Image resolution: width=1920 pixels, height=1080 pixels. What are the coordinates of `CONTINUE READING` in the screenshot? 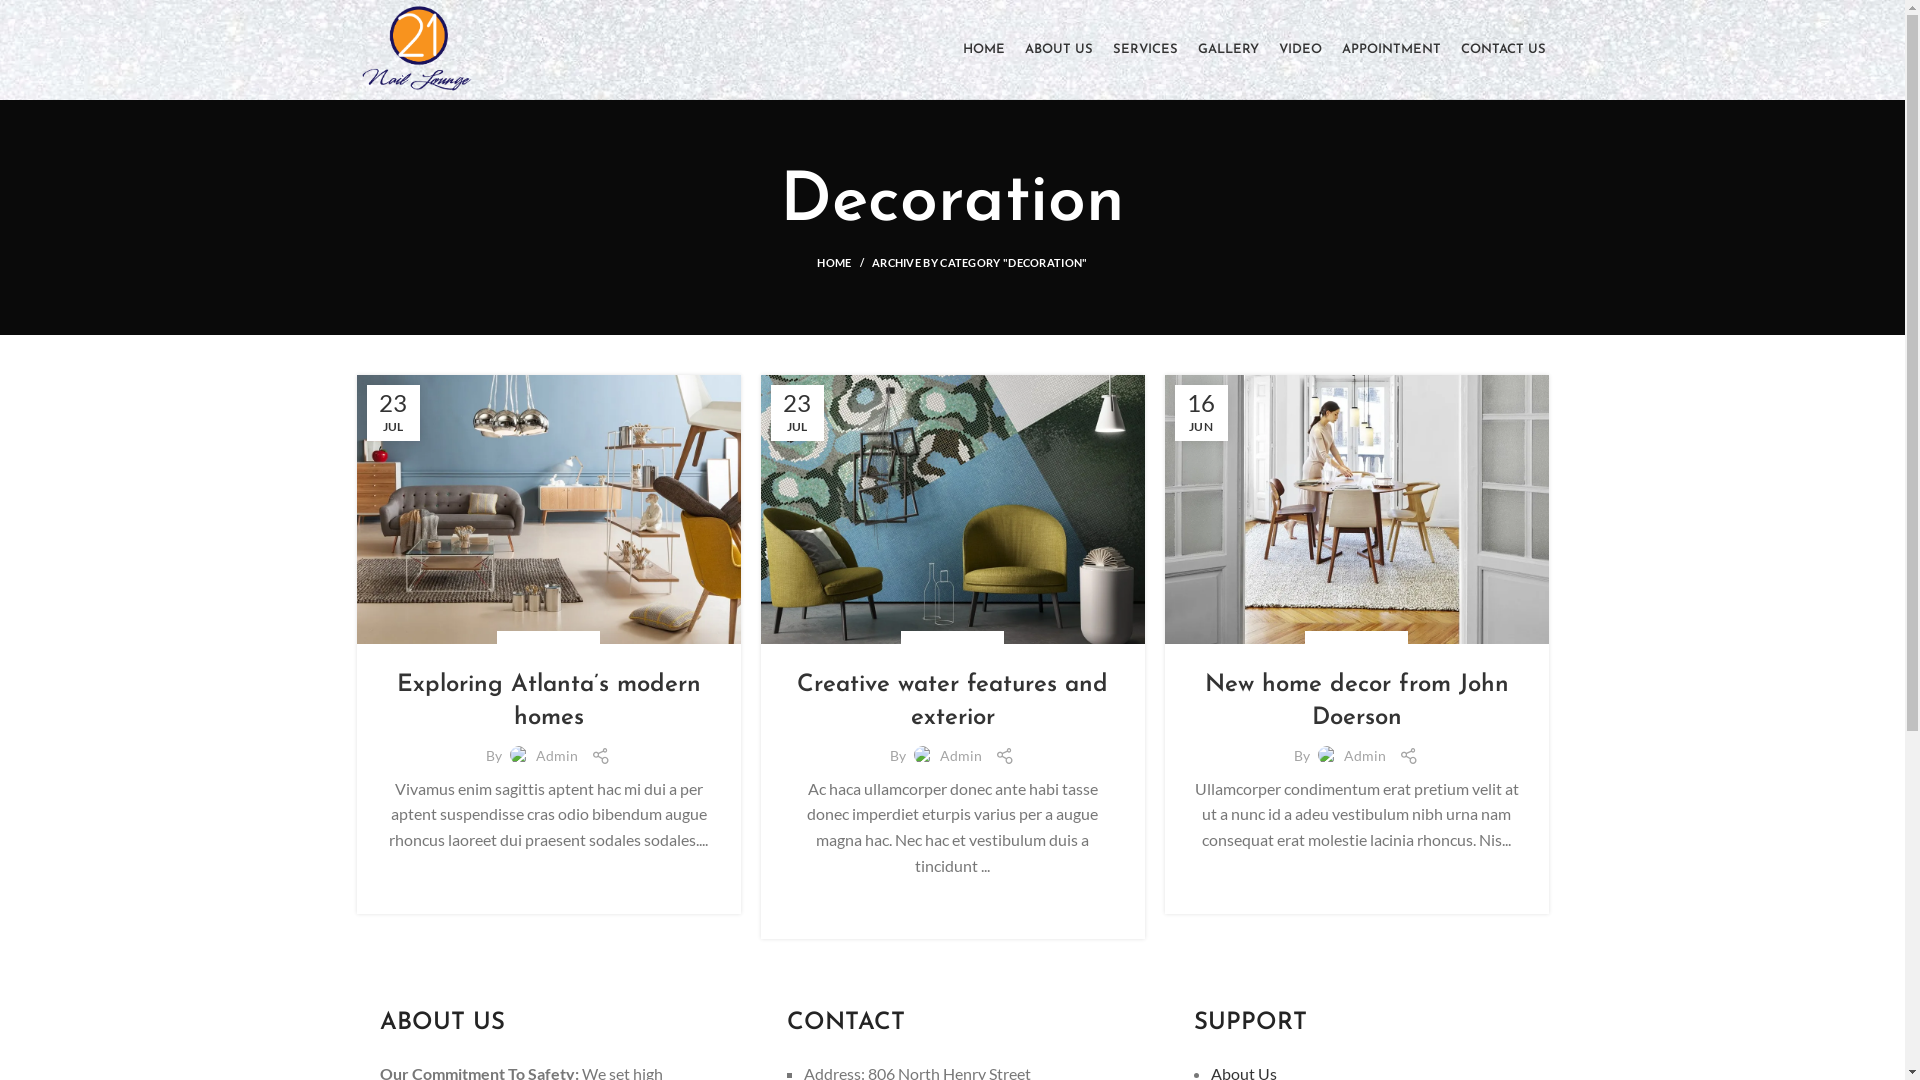 It's located at (952, 908).